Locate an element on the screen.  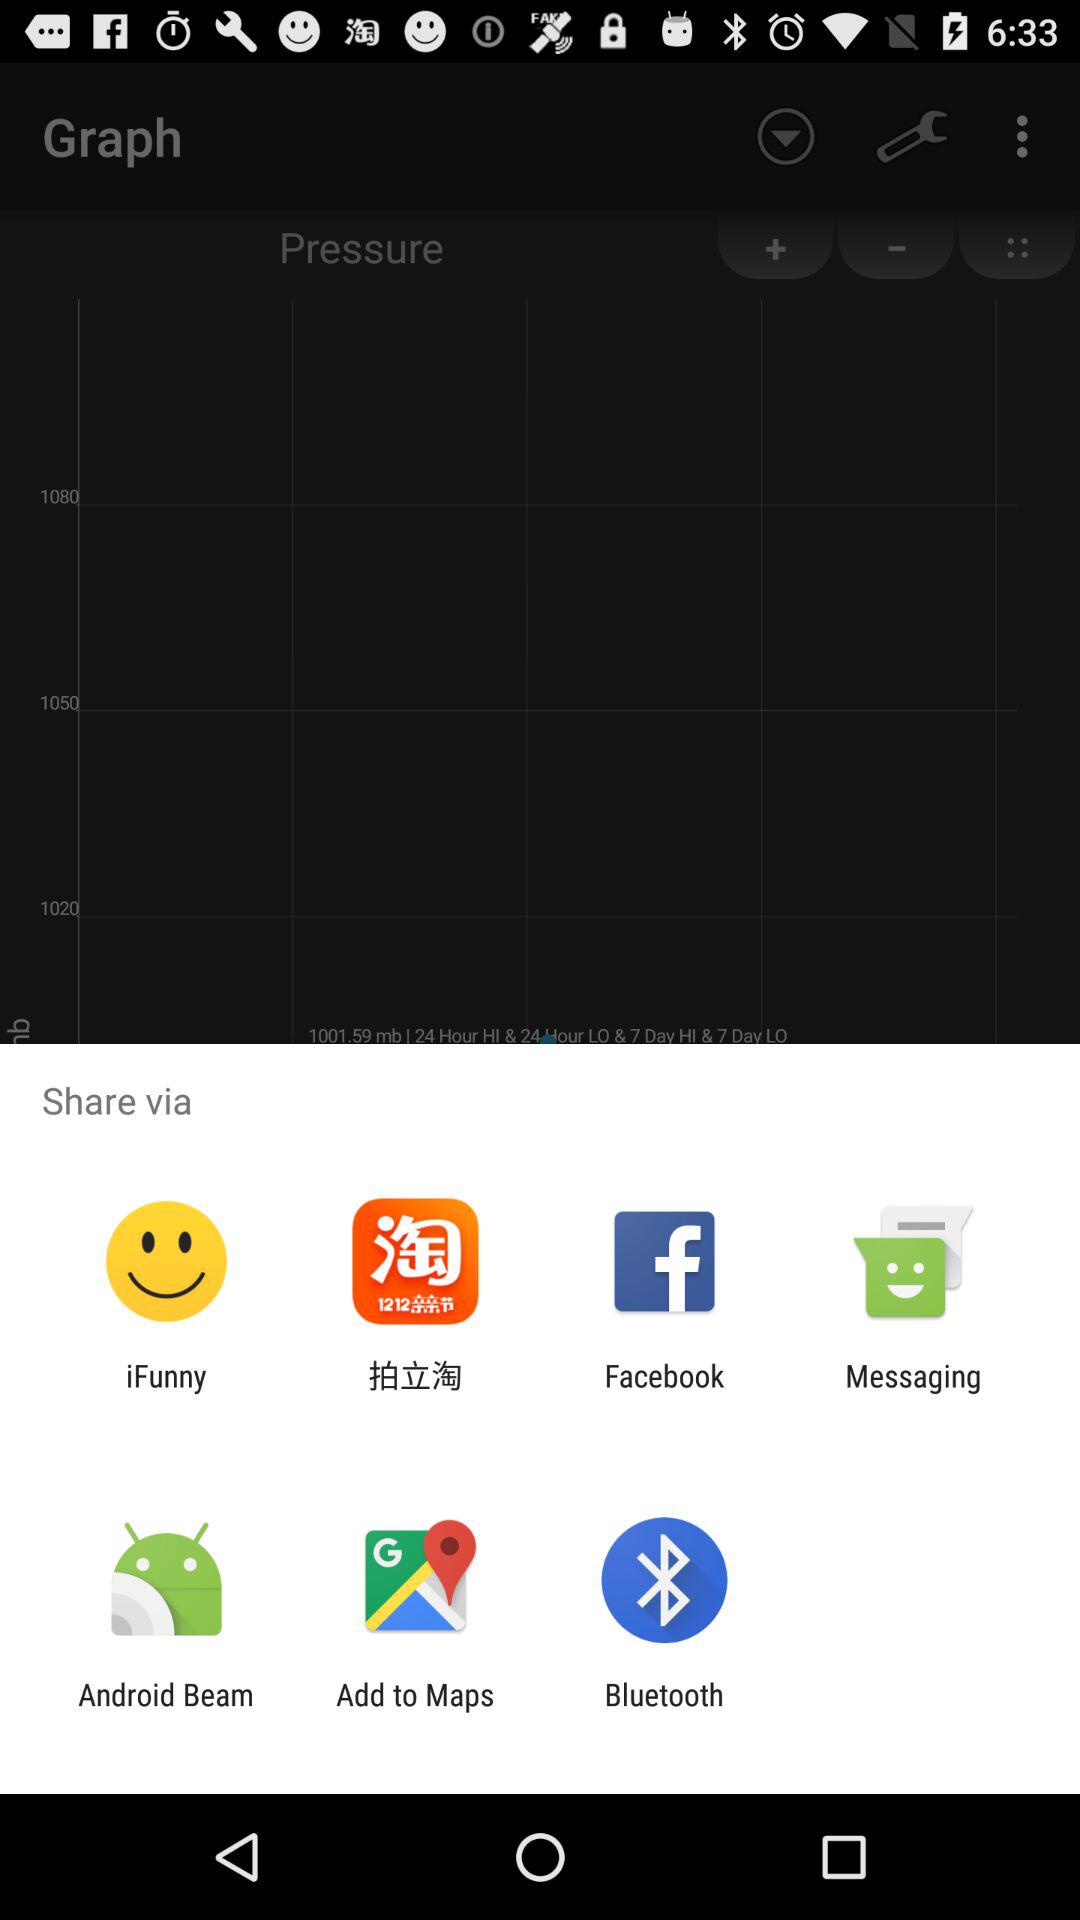
choose the item next to ifunny is located at coordinates (415, 1393).